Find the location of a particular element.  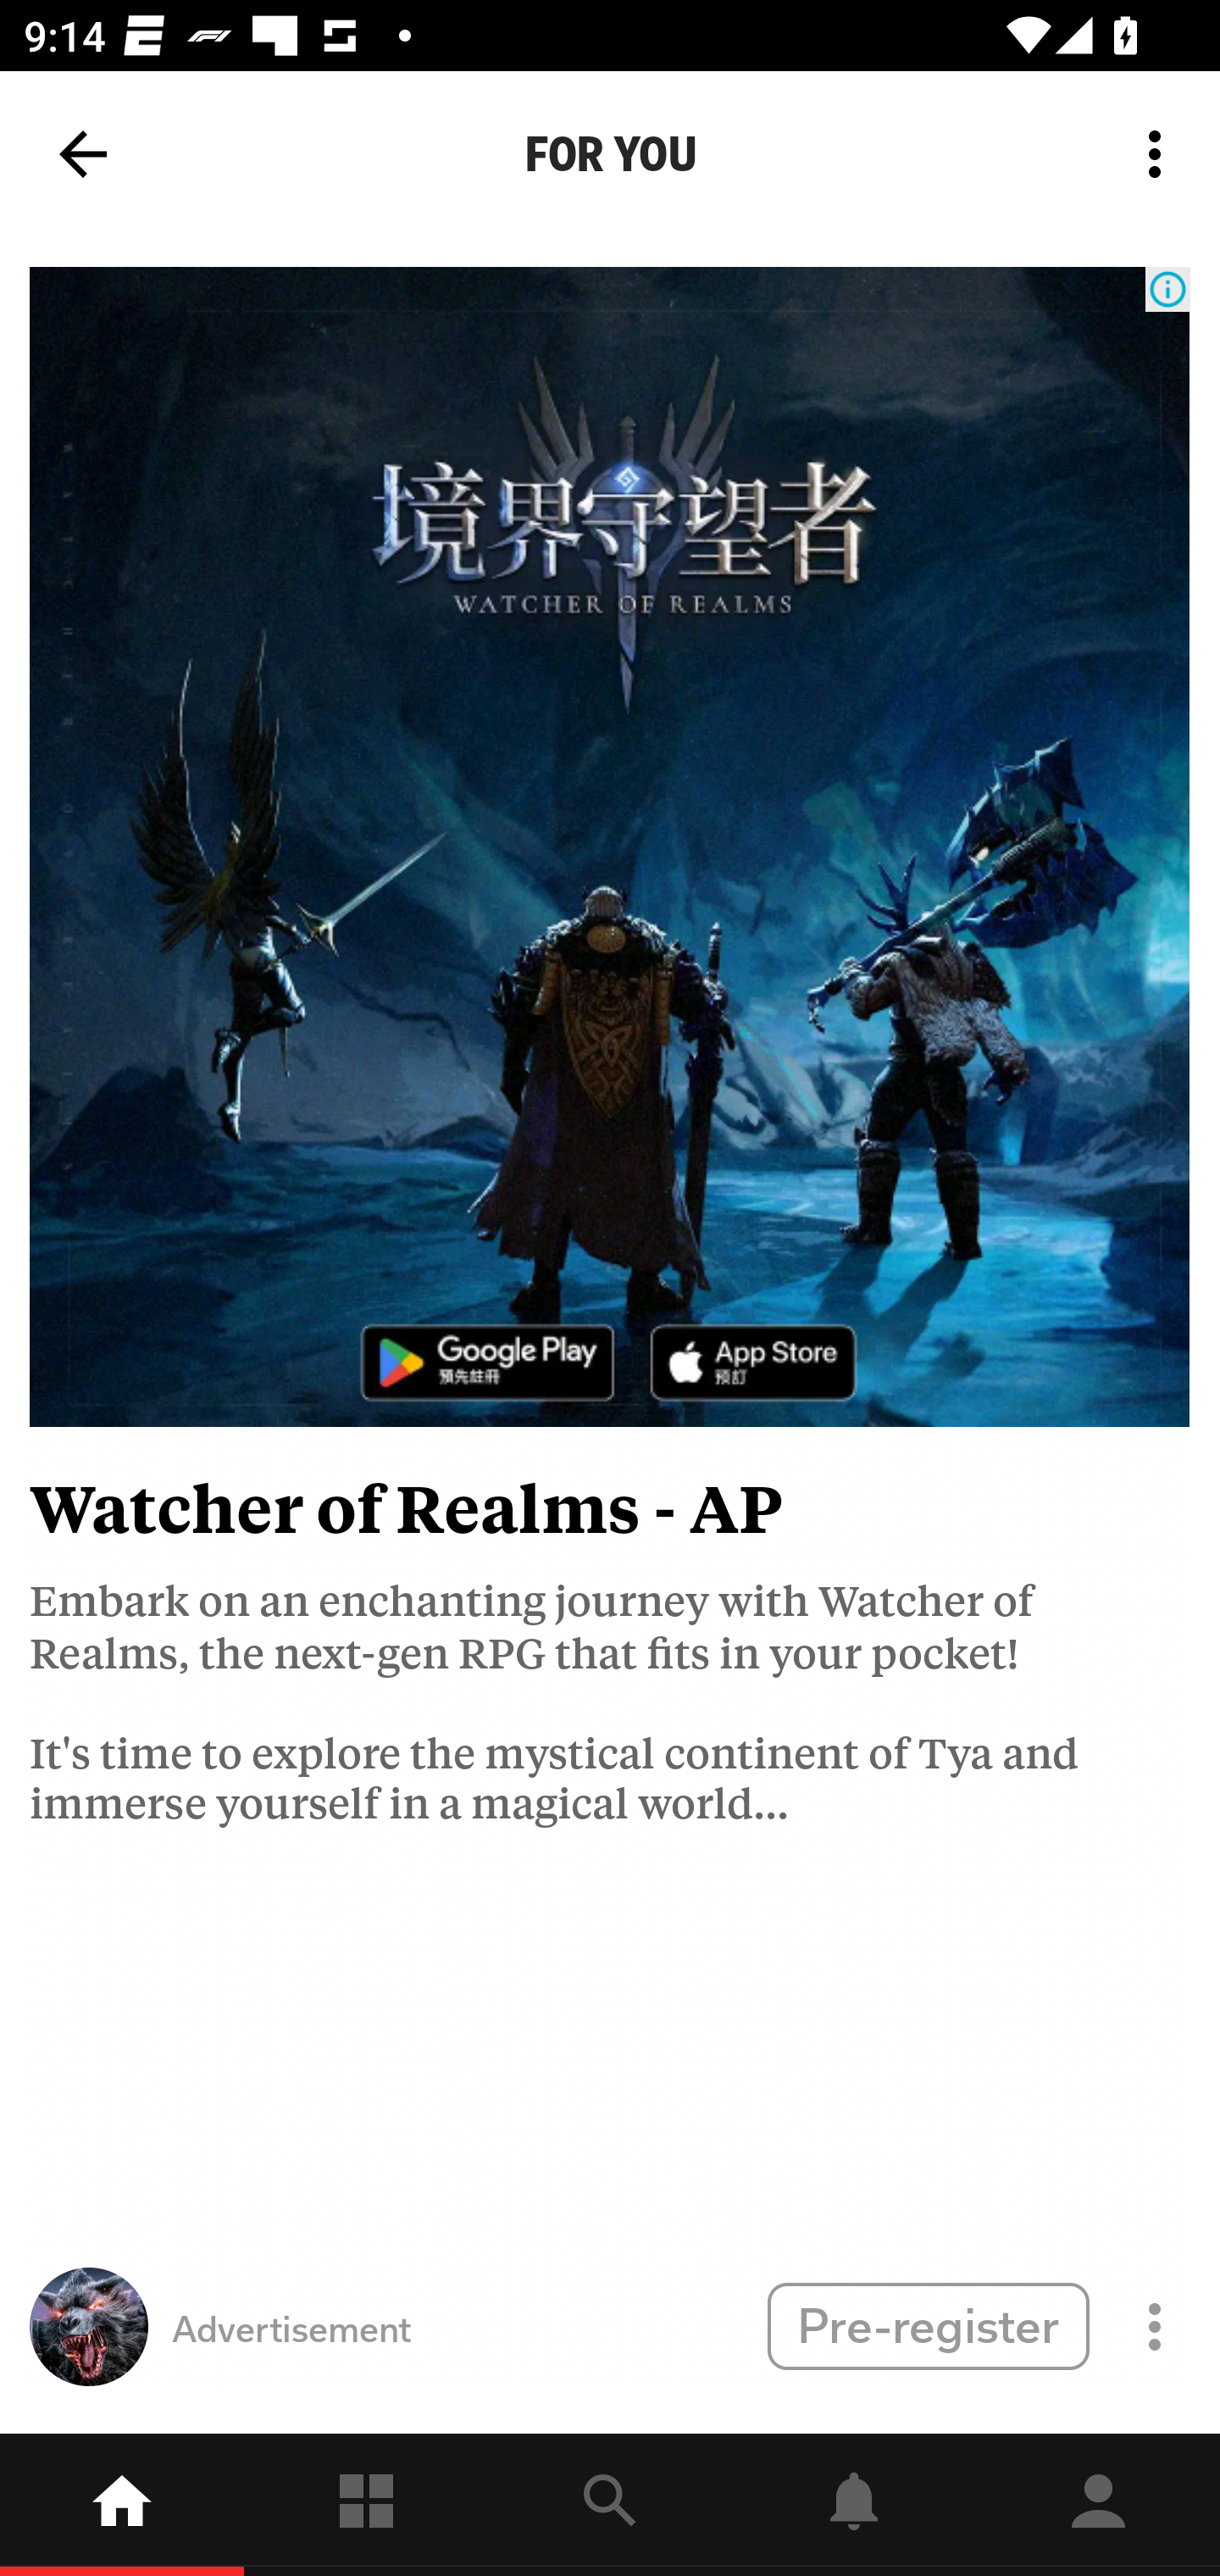

Pre-register is located at coordinates (928, 2325).